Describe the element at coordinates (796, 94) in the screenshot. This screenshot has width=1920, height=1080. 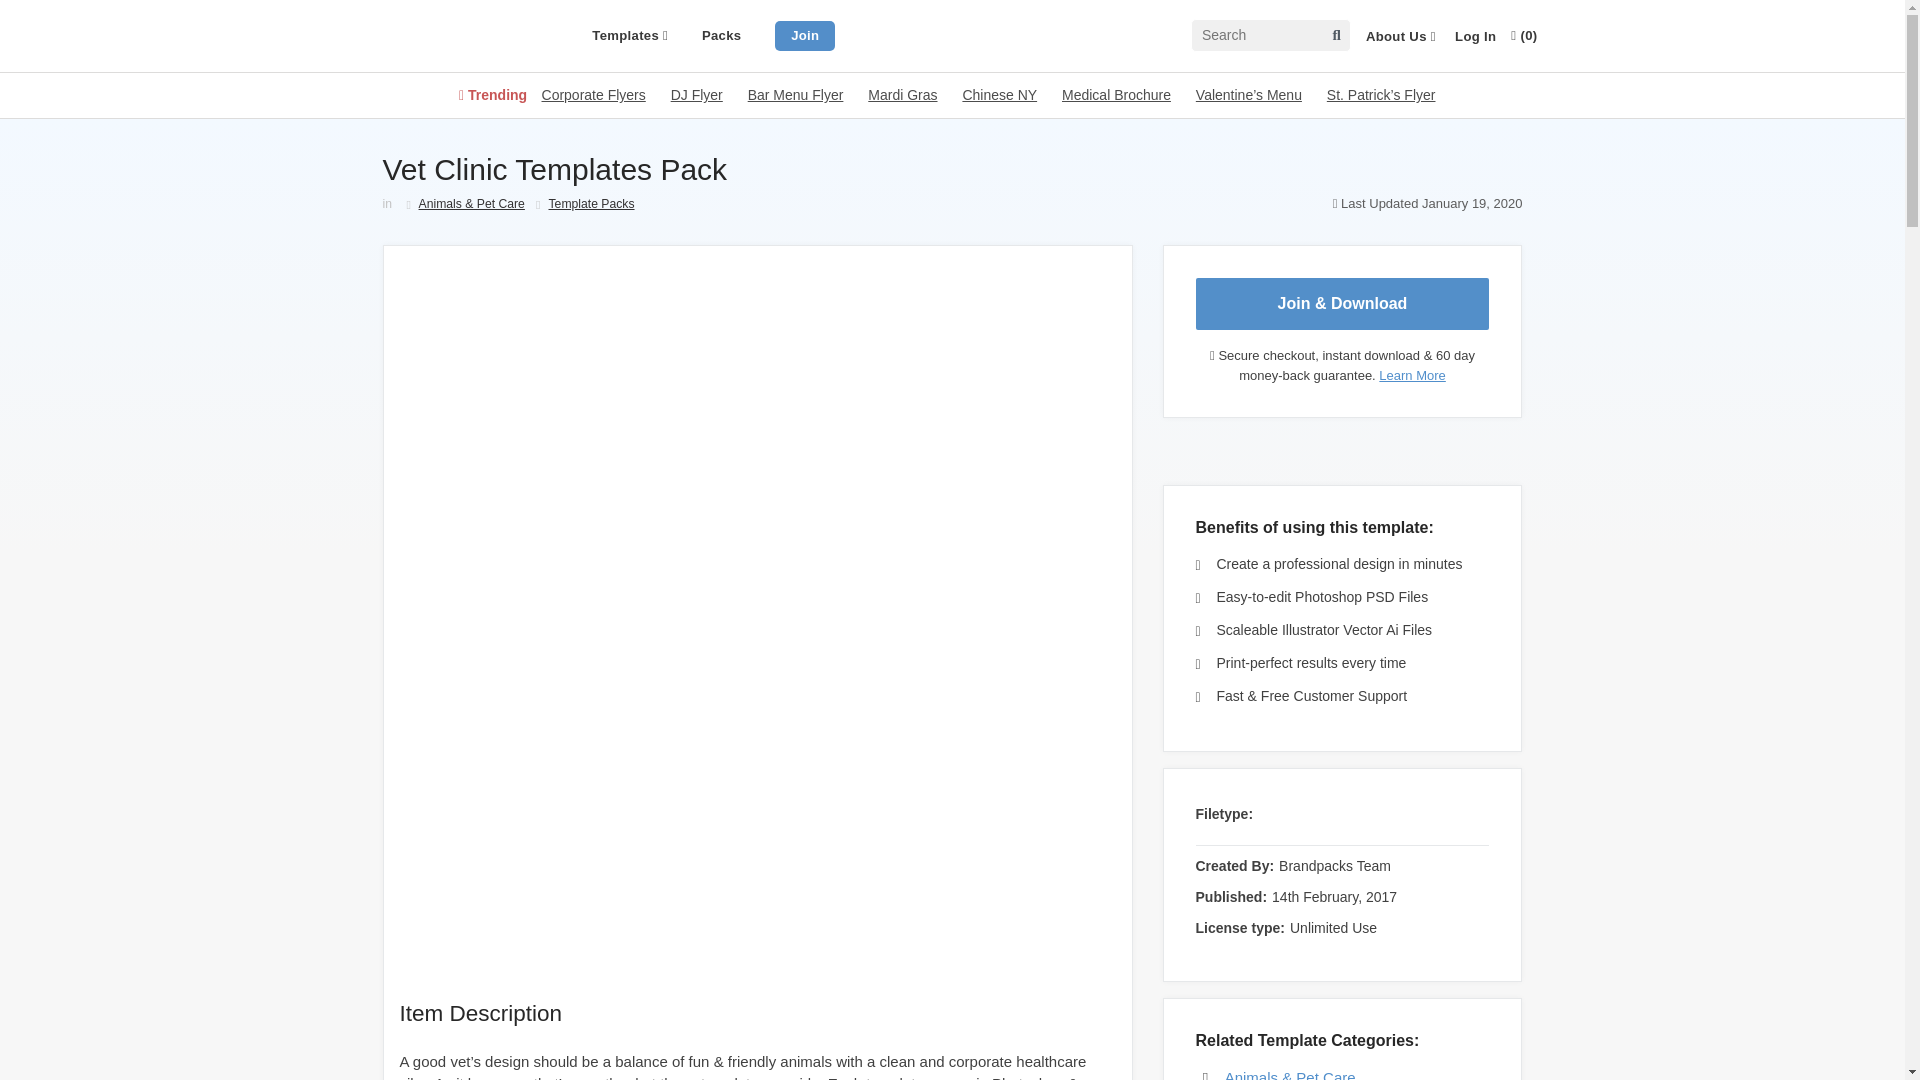
I see `Bar Menu Flyer Template` at that location.